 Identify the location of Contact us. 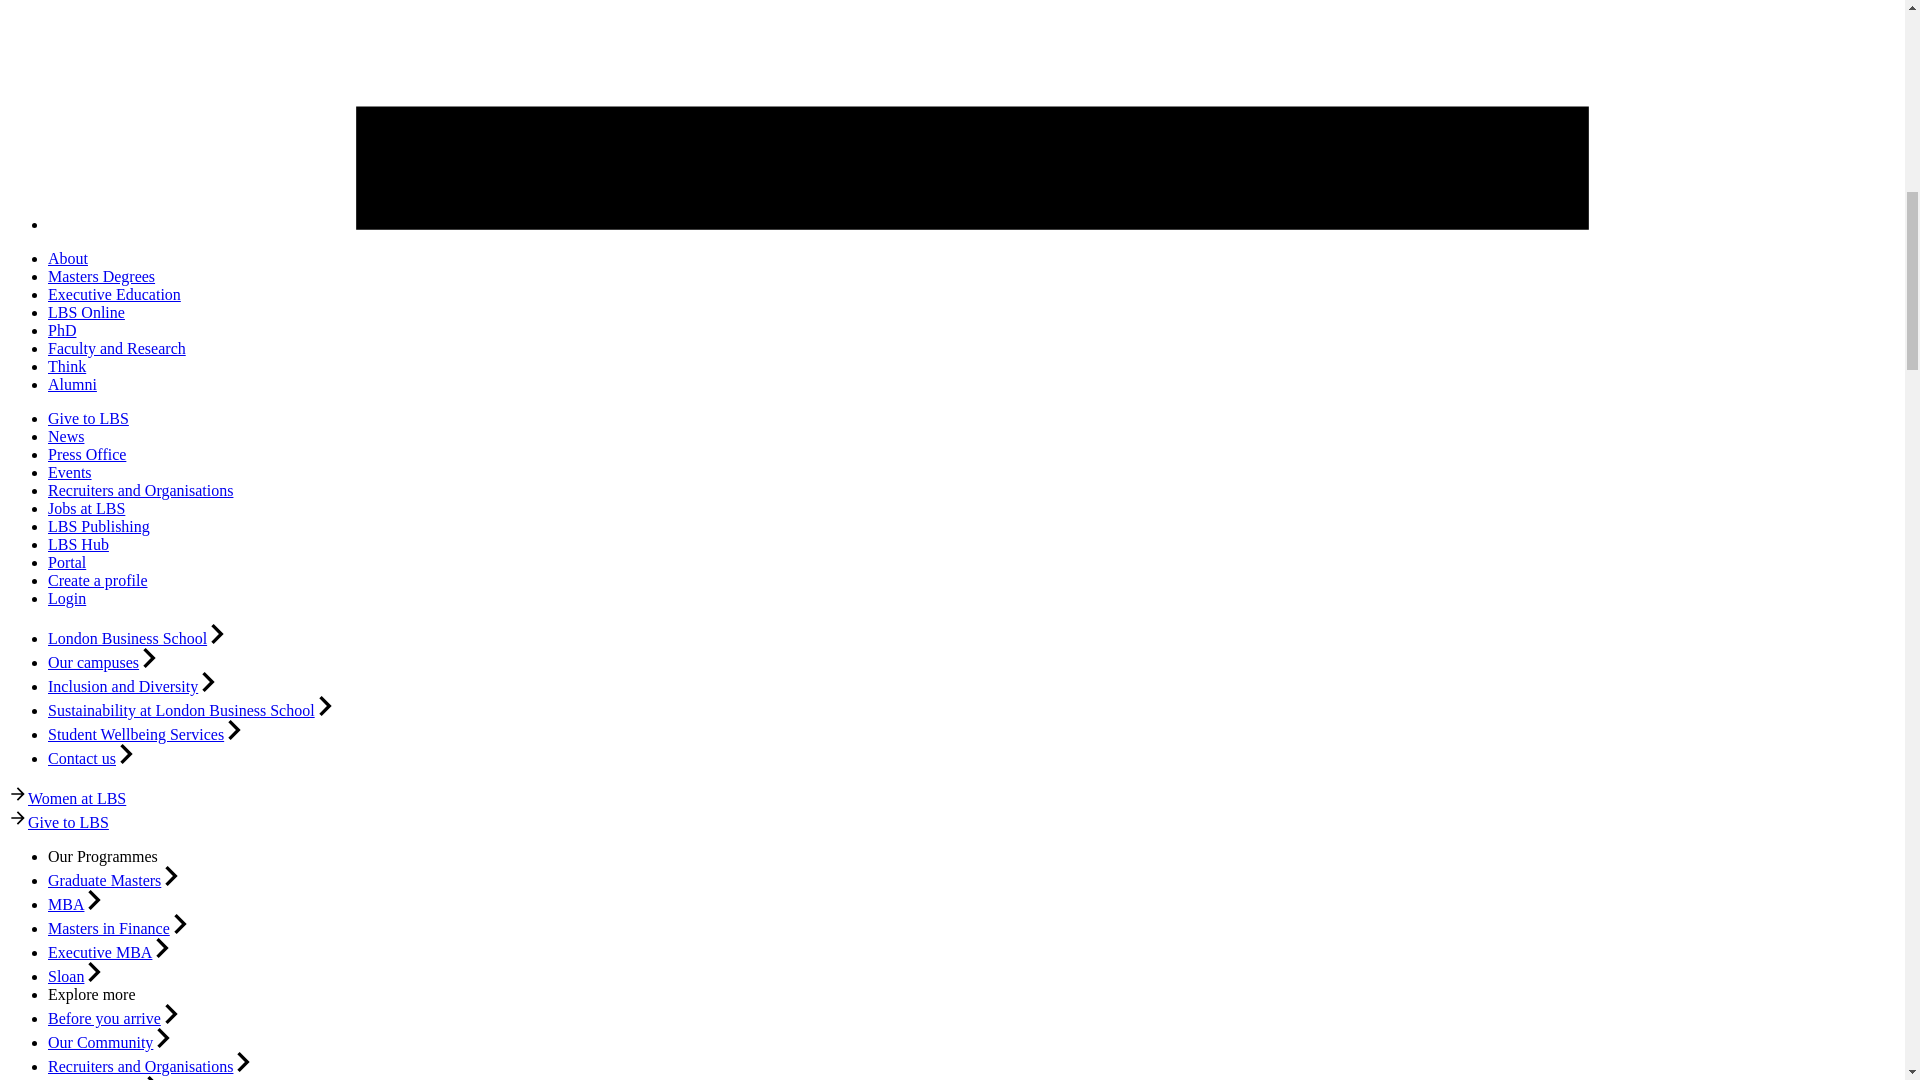
(82, 758).